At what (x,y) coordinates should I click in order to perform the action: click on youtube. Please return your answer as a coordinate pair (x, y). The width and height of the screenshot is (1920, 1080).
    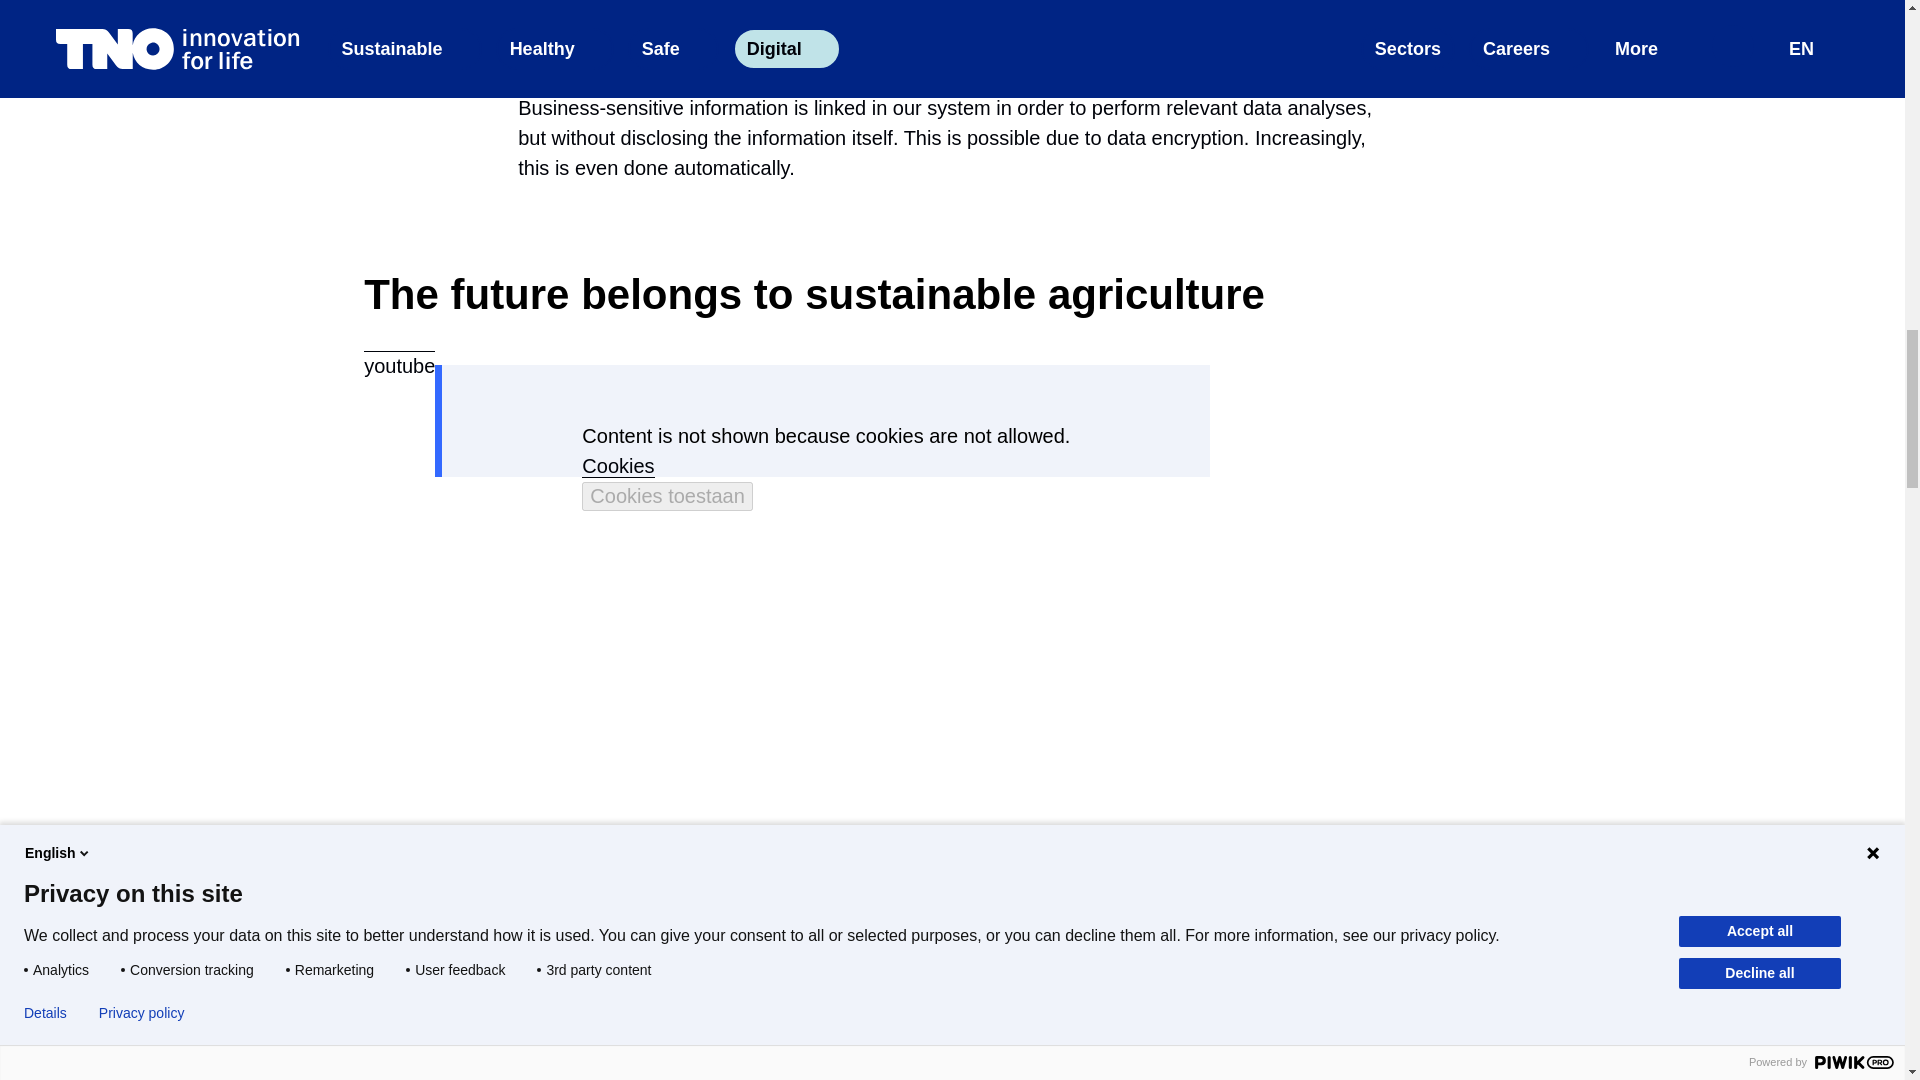
    Looking at the image, I should click on (400, 352).